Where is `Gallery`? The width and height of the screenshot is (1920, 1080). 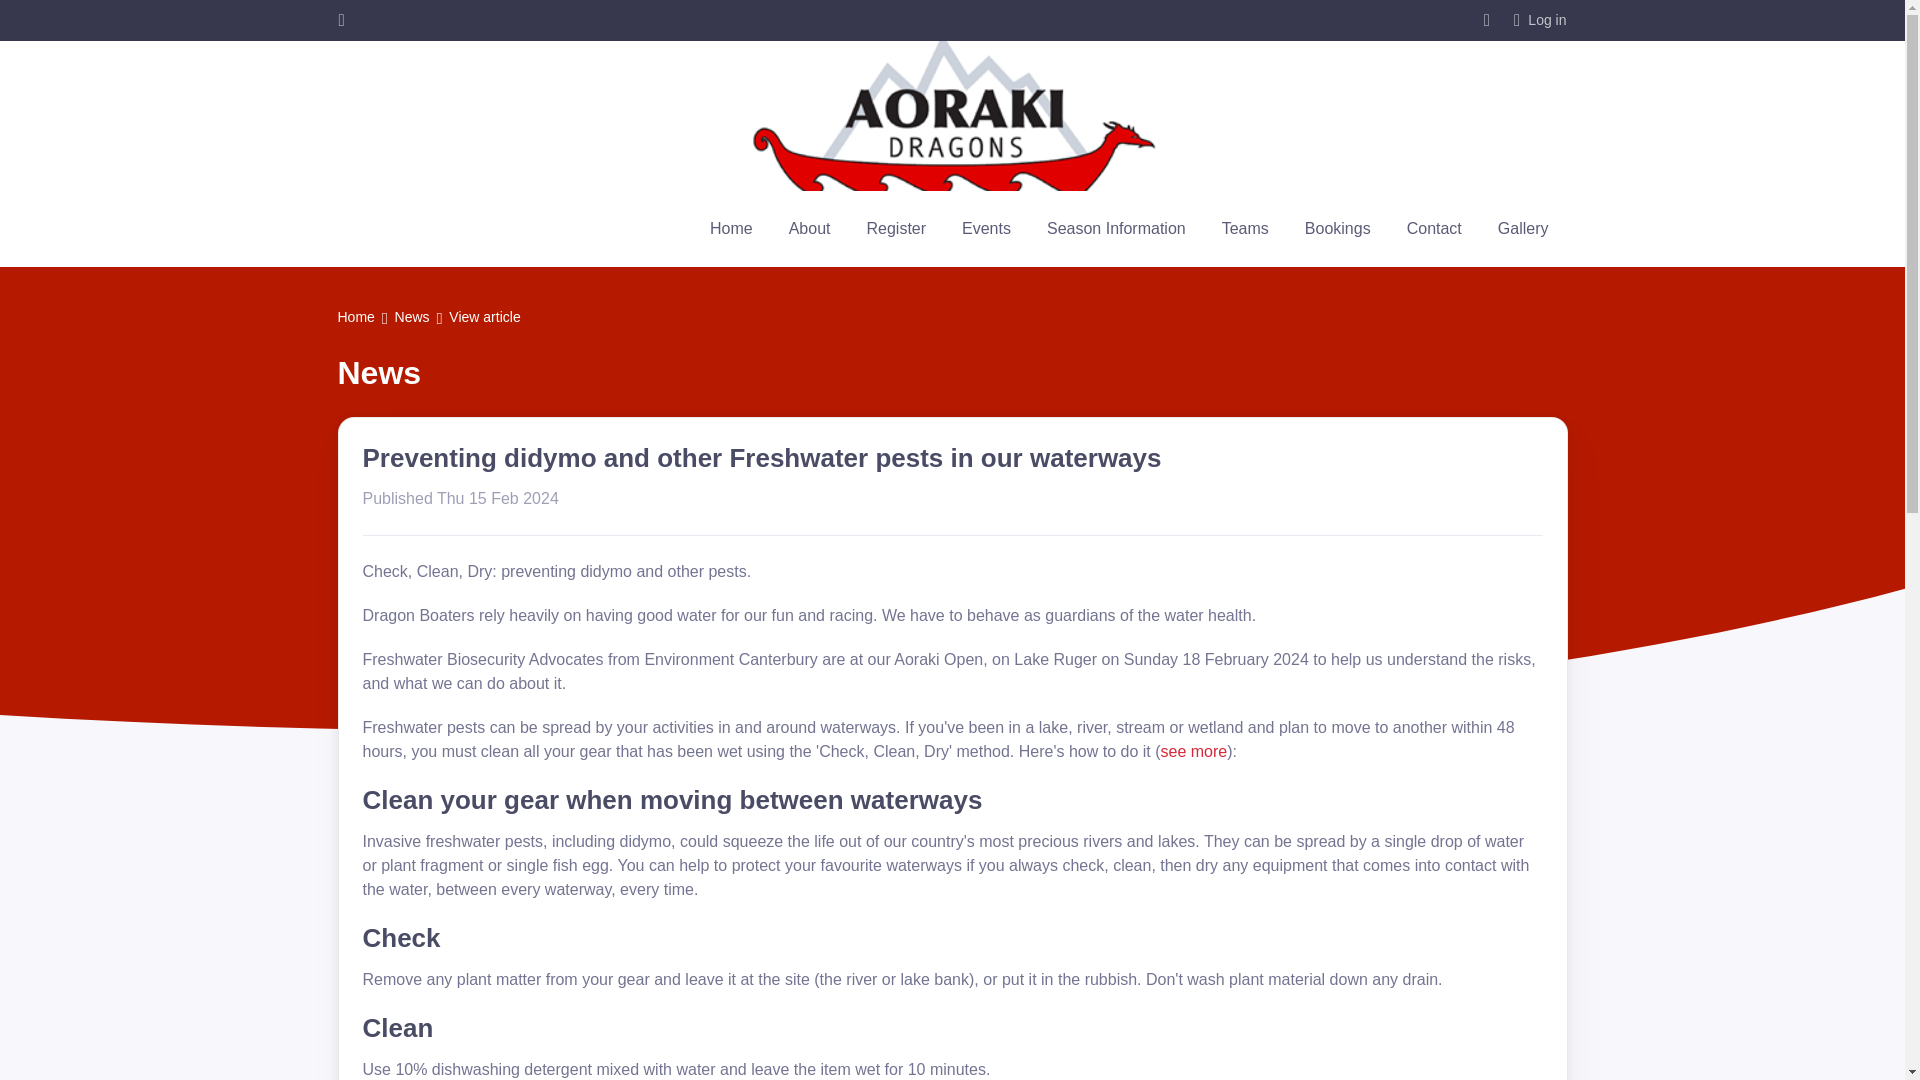 Gallery is located at coordinates (1523, 228).